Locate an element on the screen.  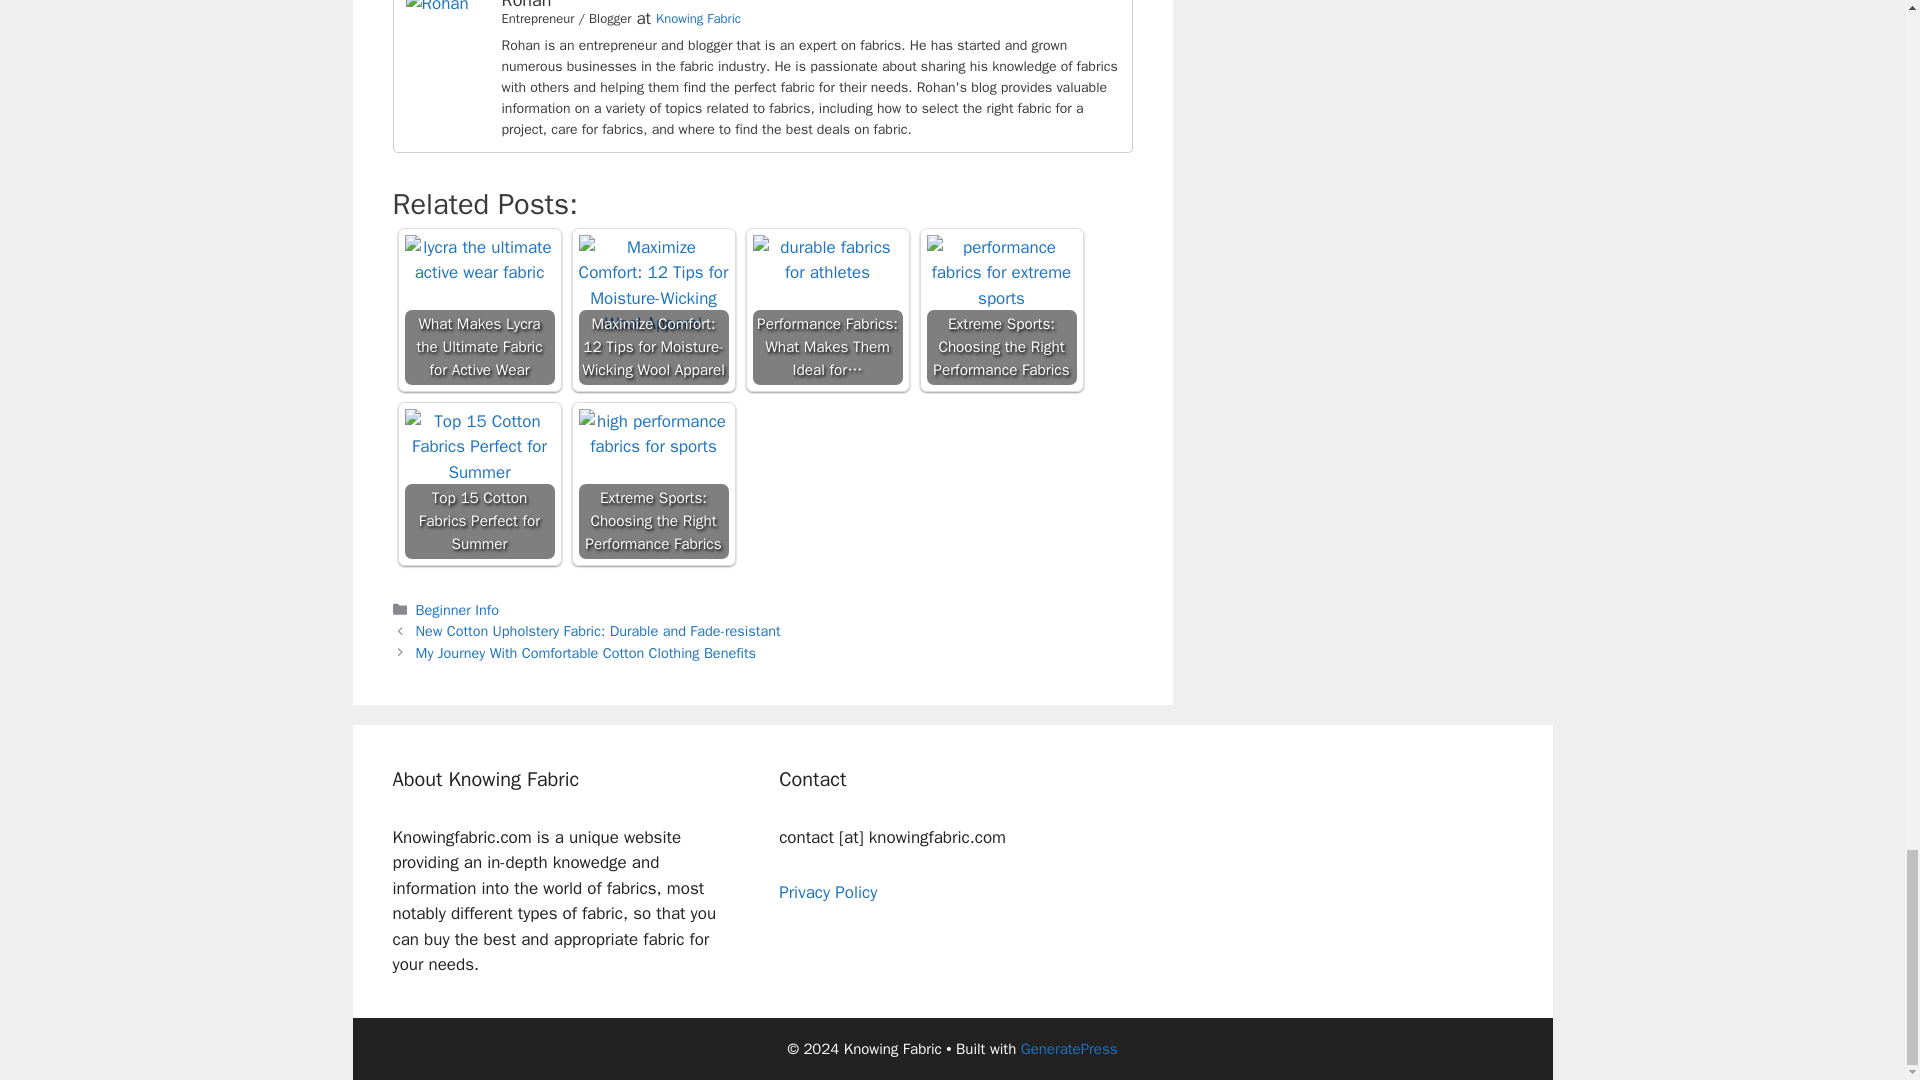
My Journey With Comfortable Cotton Clothing Benefits is located at coordinates (586, 652).